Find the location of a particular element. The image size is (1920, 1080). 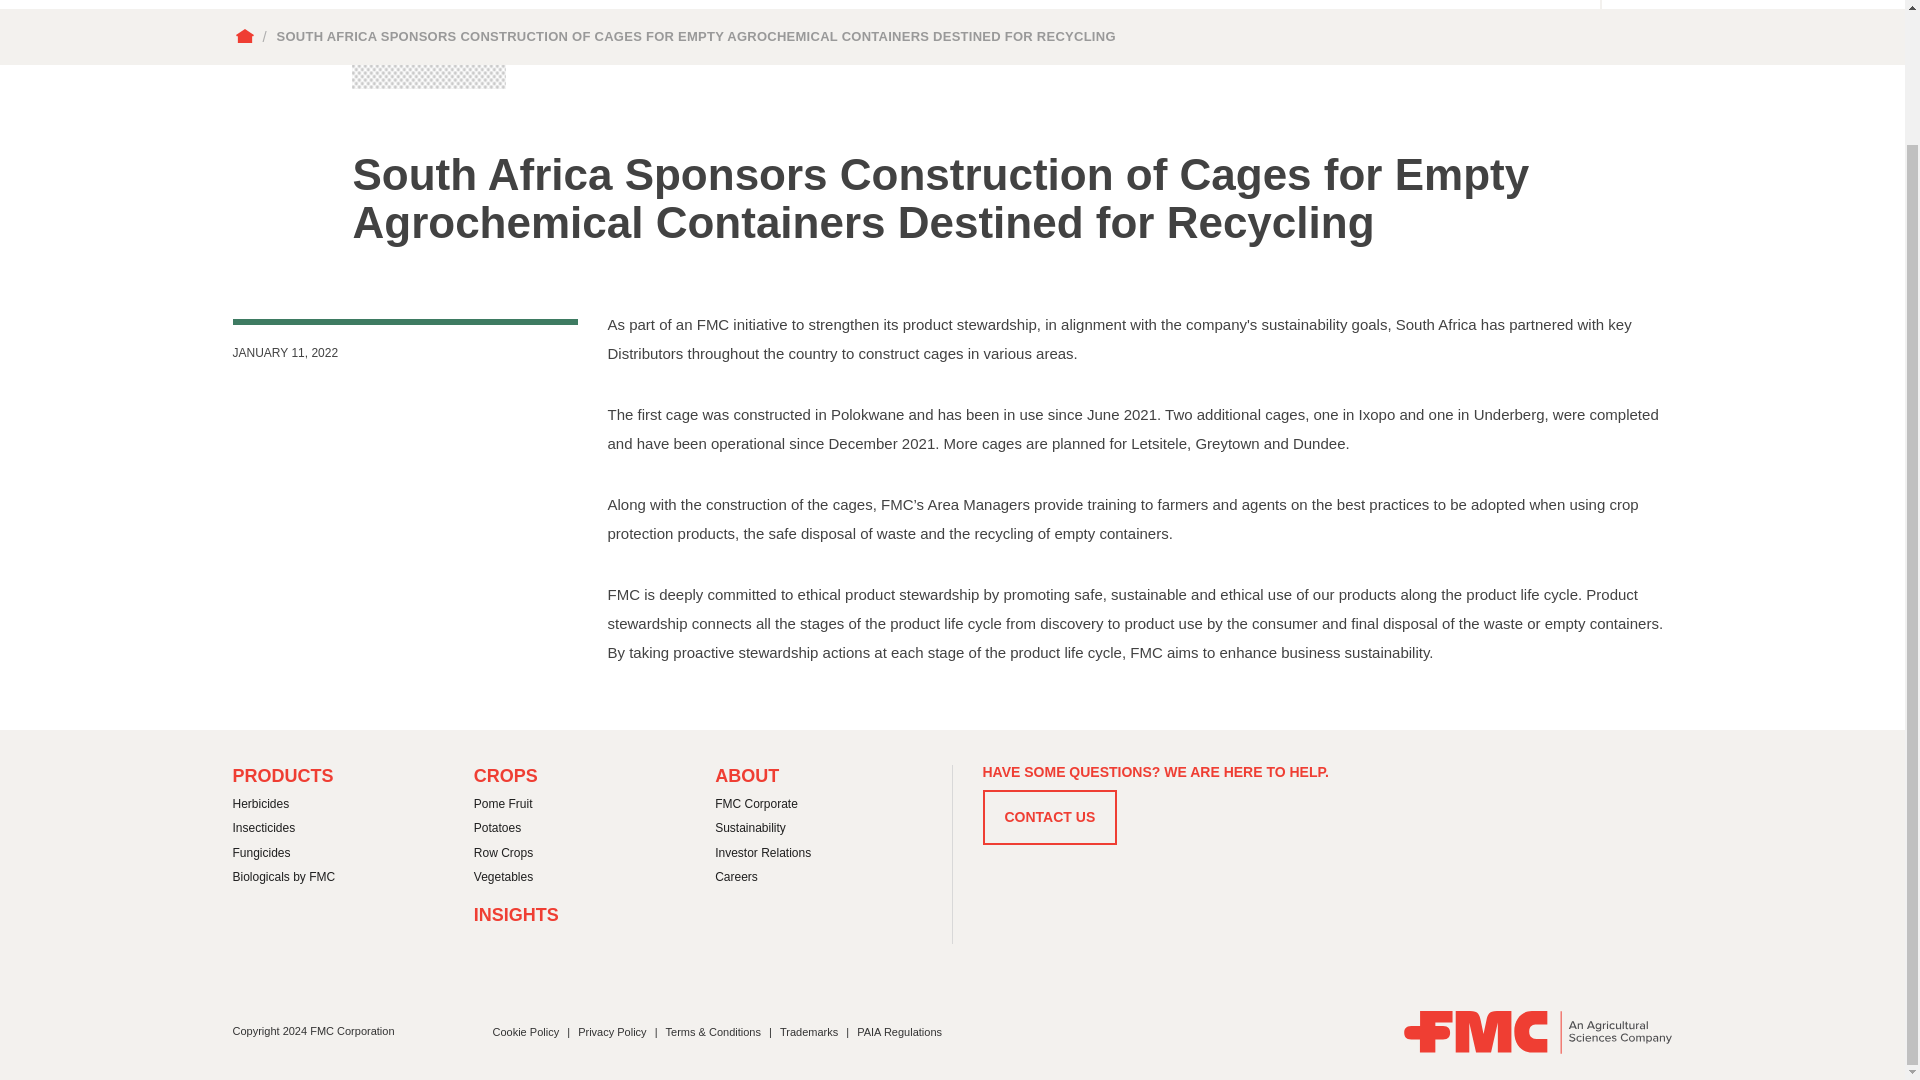

Pome Fruit is located at coordinates (504, 804).